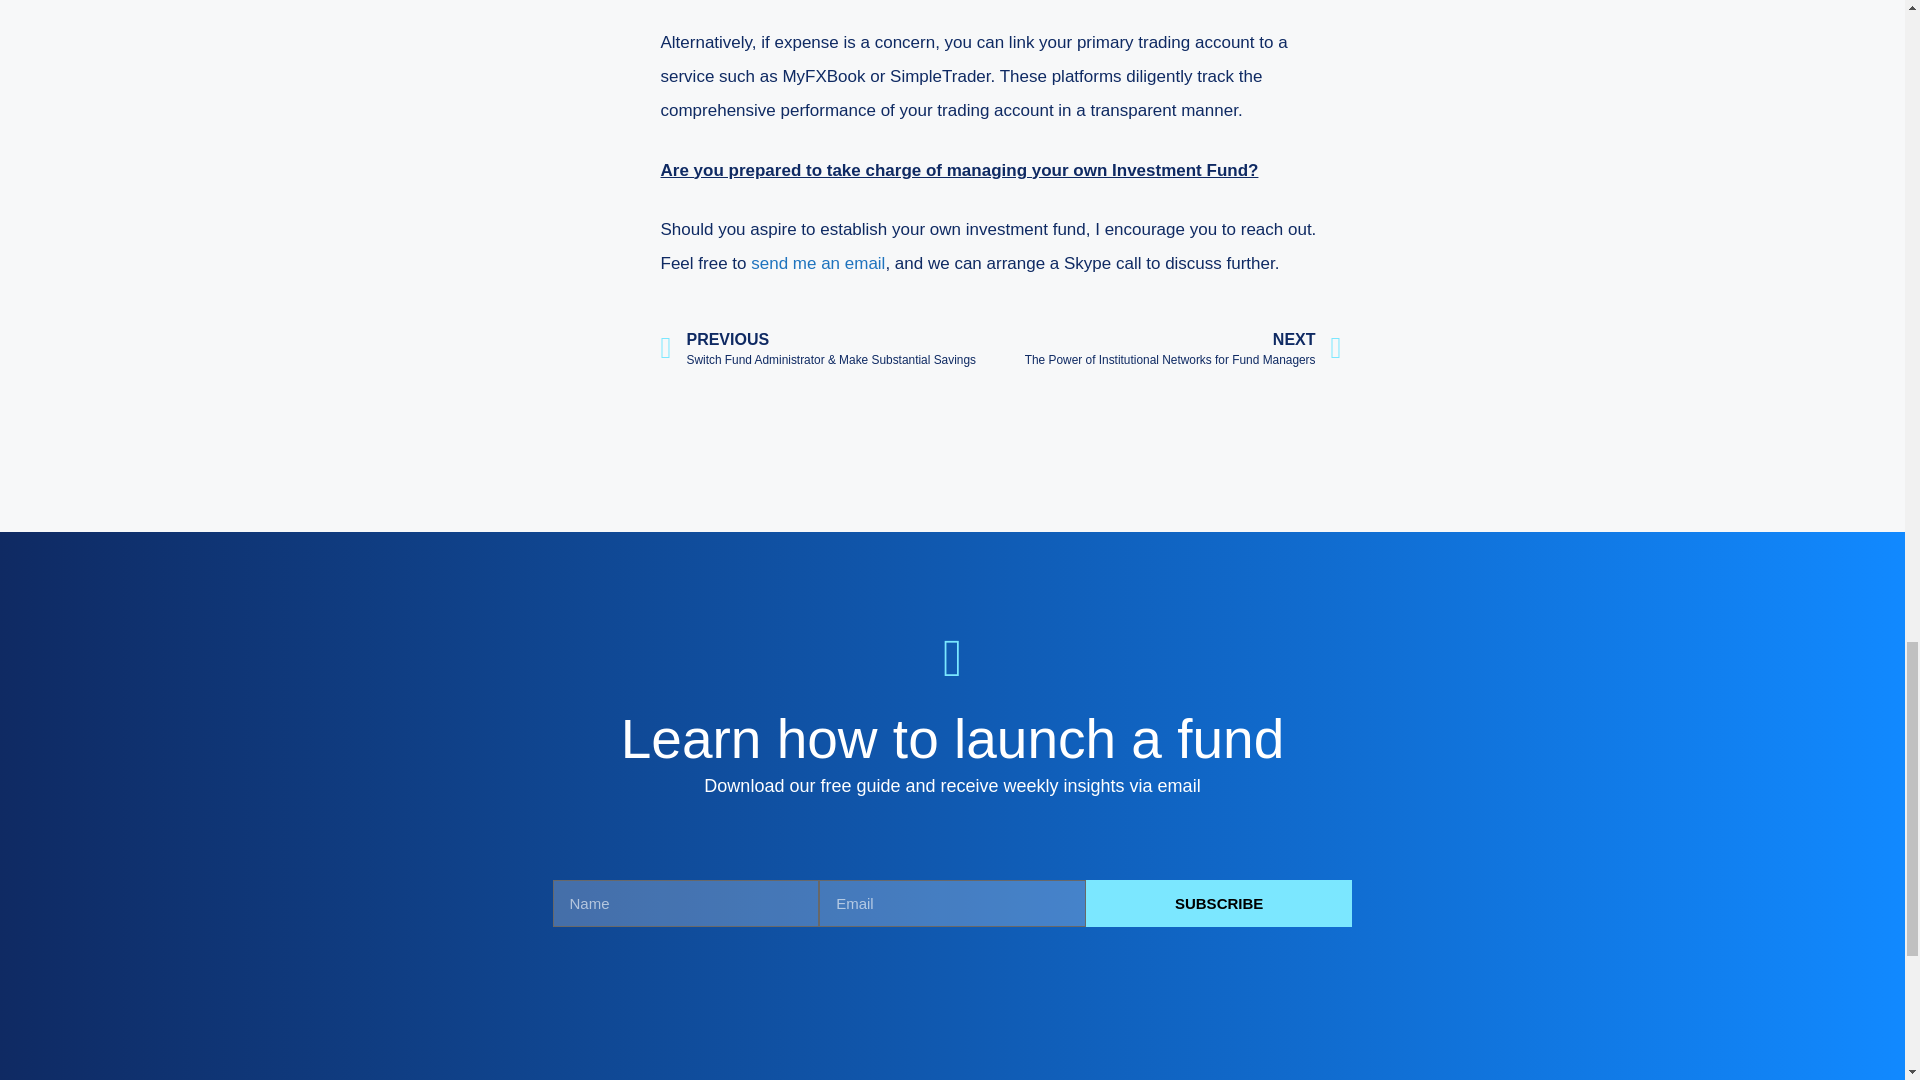  I want to click on SUBSCRIBE, so click(818, 263).